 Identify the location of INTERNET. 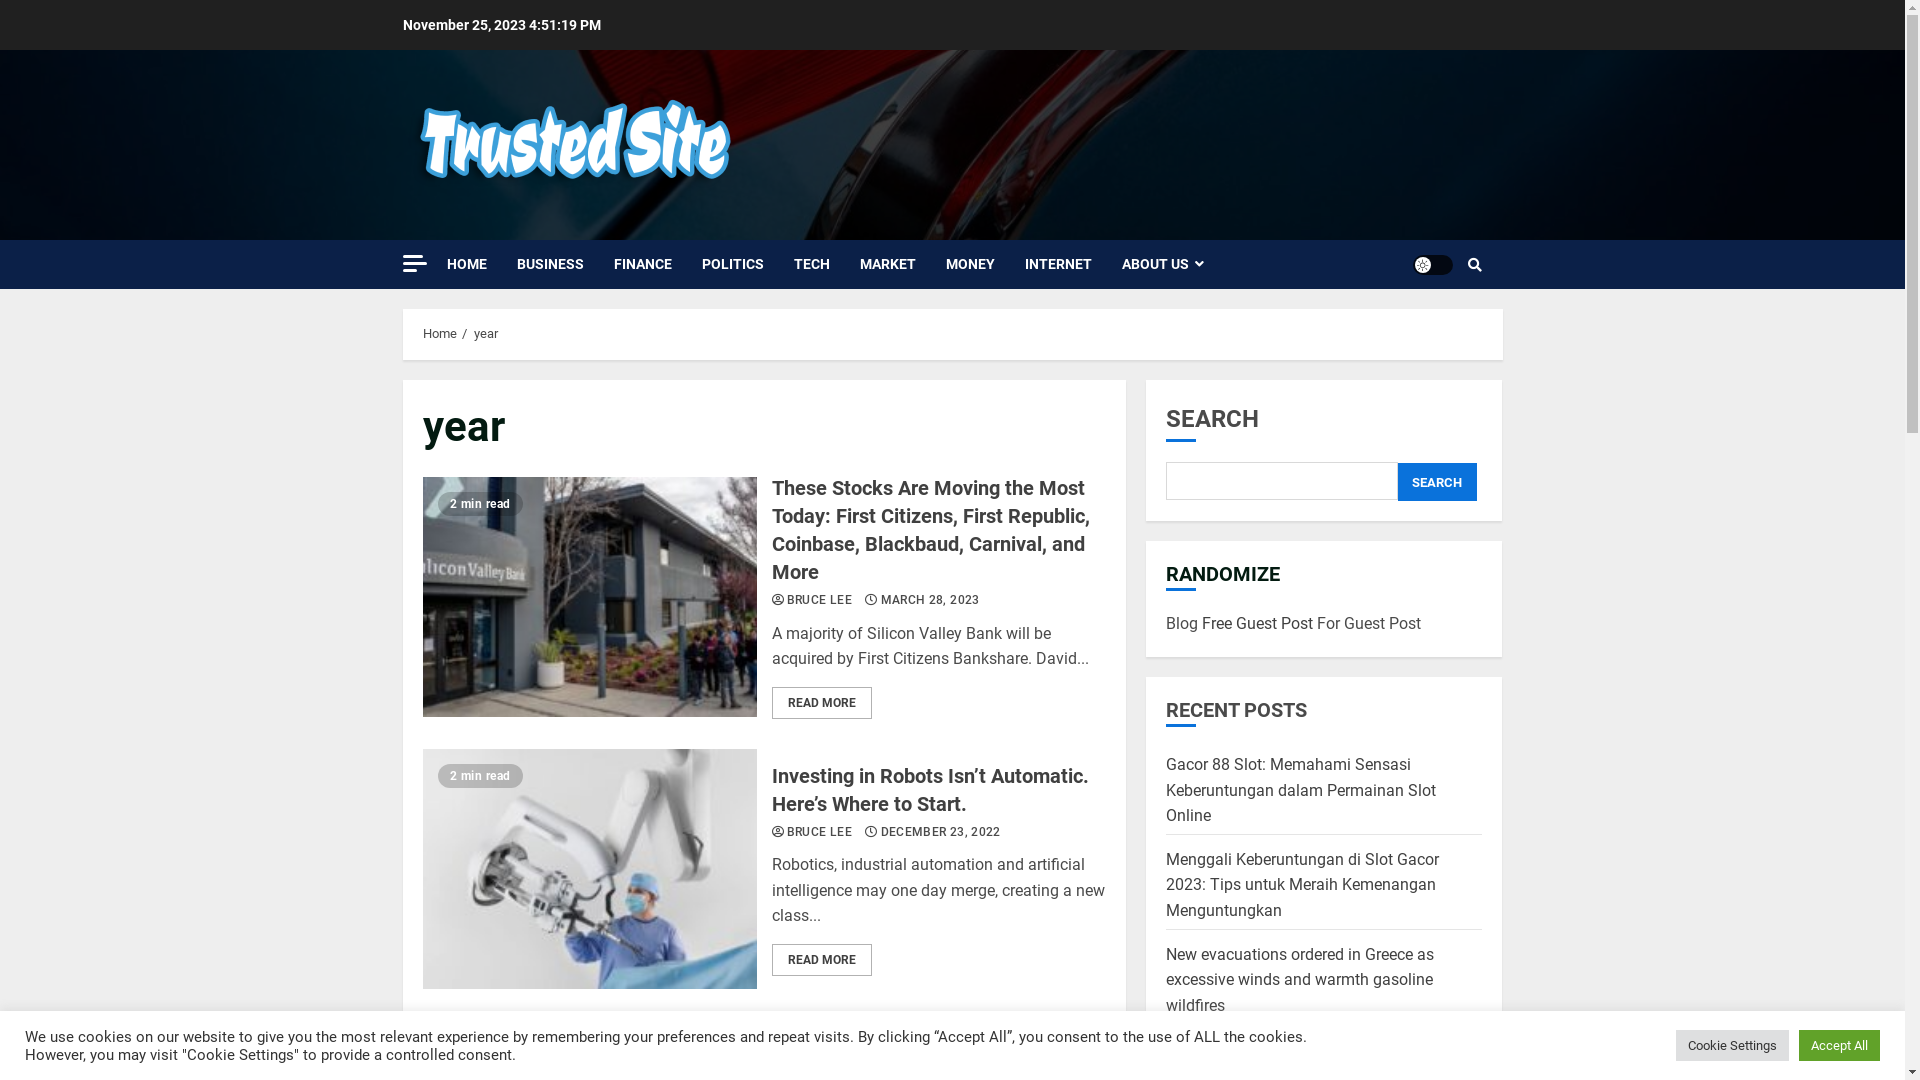
(1072, 264).